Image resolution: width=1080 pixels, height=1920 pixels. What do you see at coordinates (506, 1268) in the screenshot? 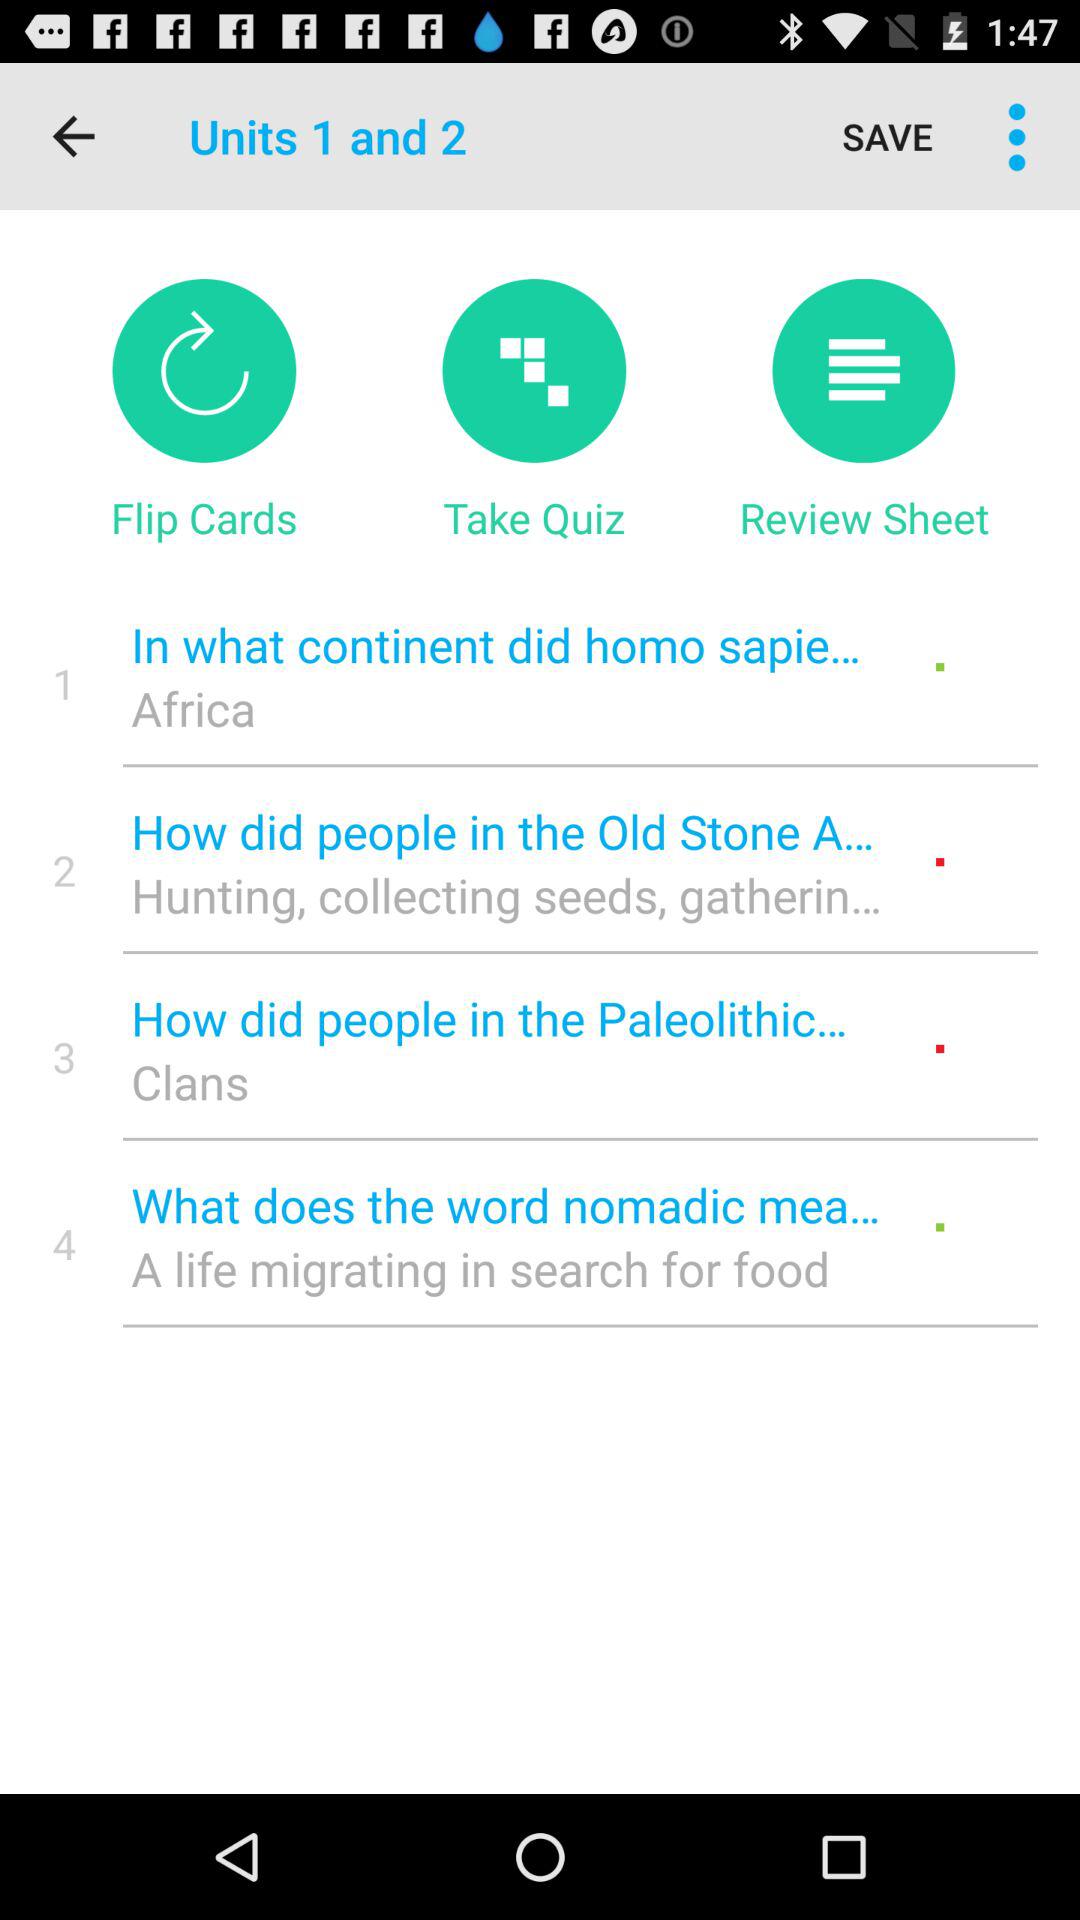
I see `turn on icon below what does the icon` at bounding box center [506, 1268].